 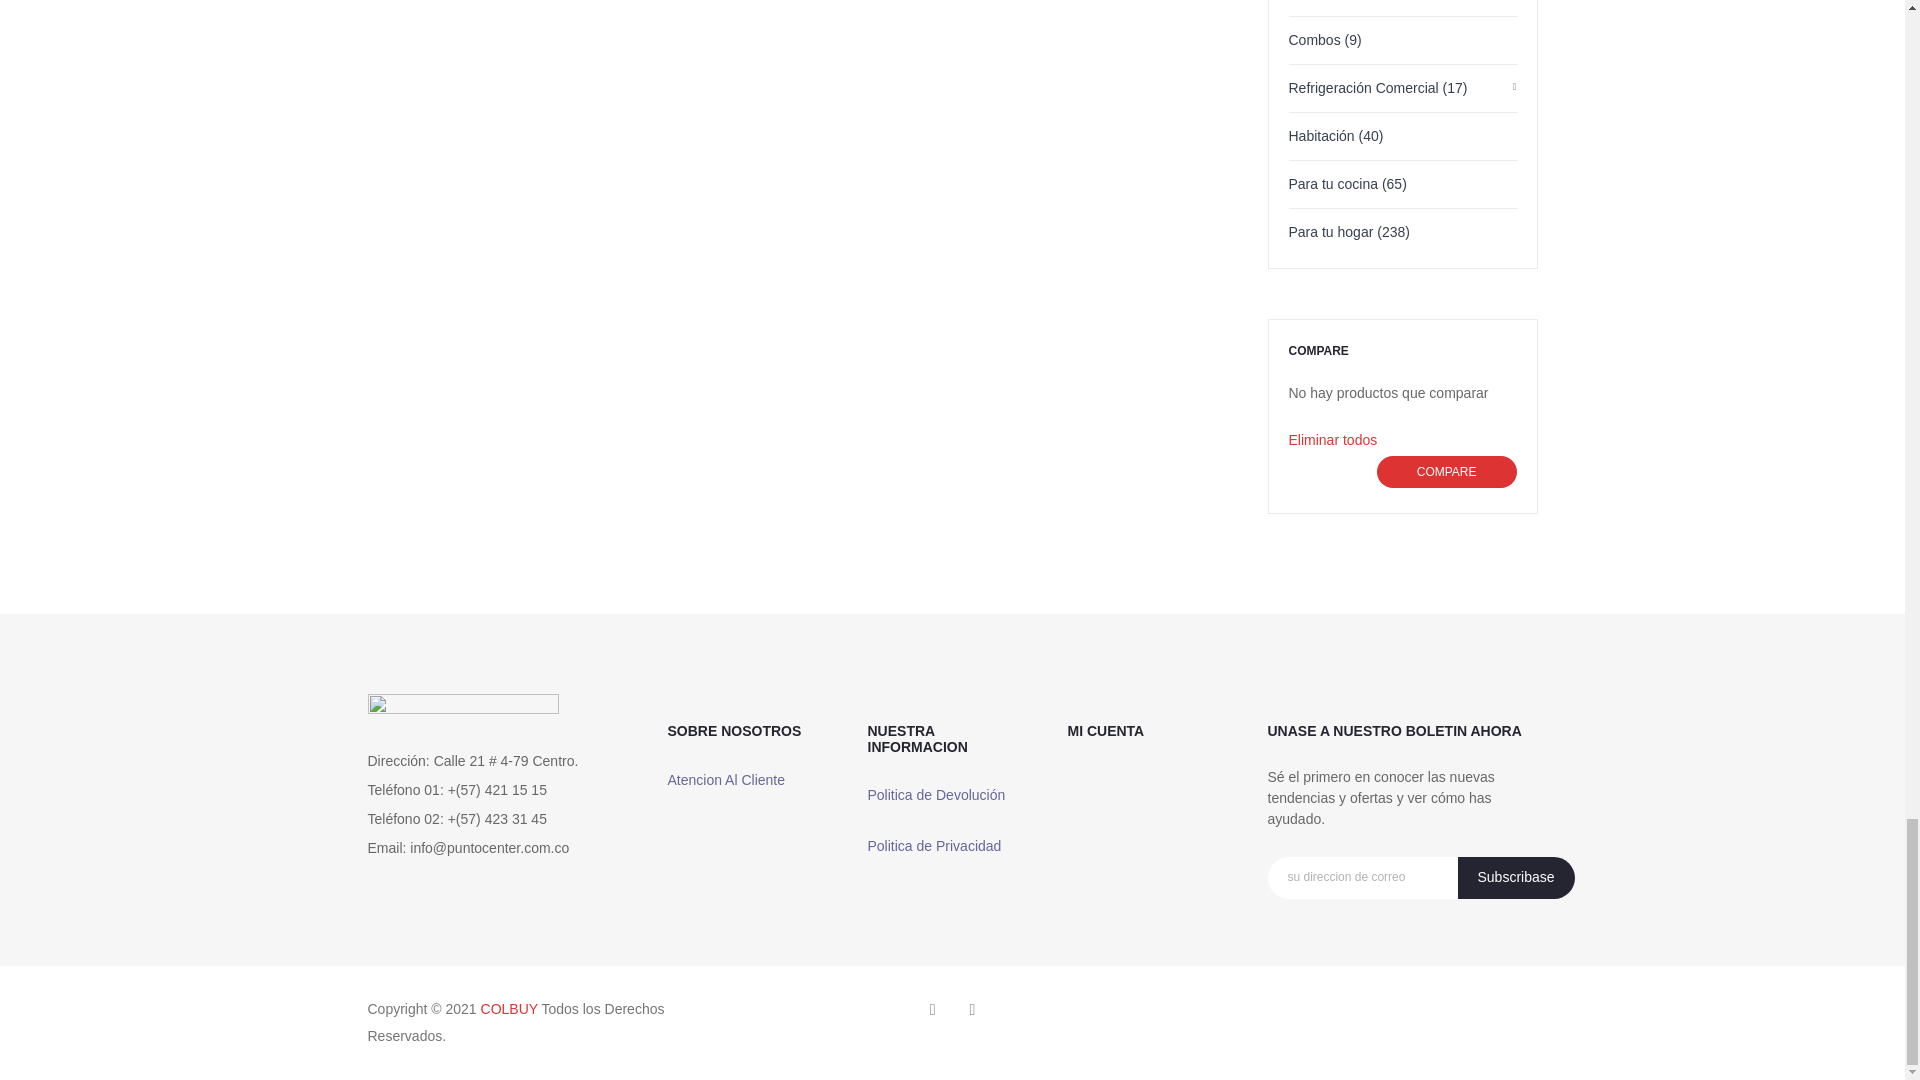 What do you see at coordinates (1516, 878) in the screenshot?
I see `Subscribase` at bounding box center [1516, 878].